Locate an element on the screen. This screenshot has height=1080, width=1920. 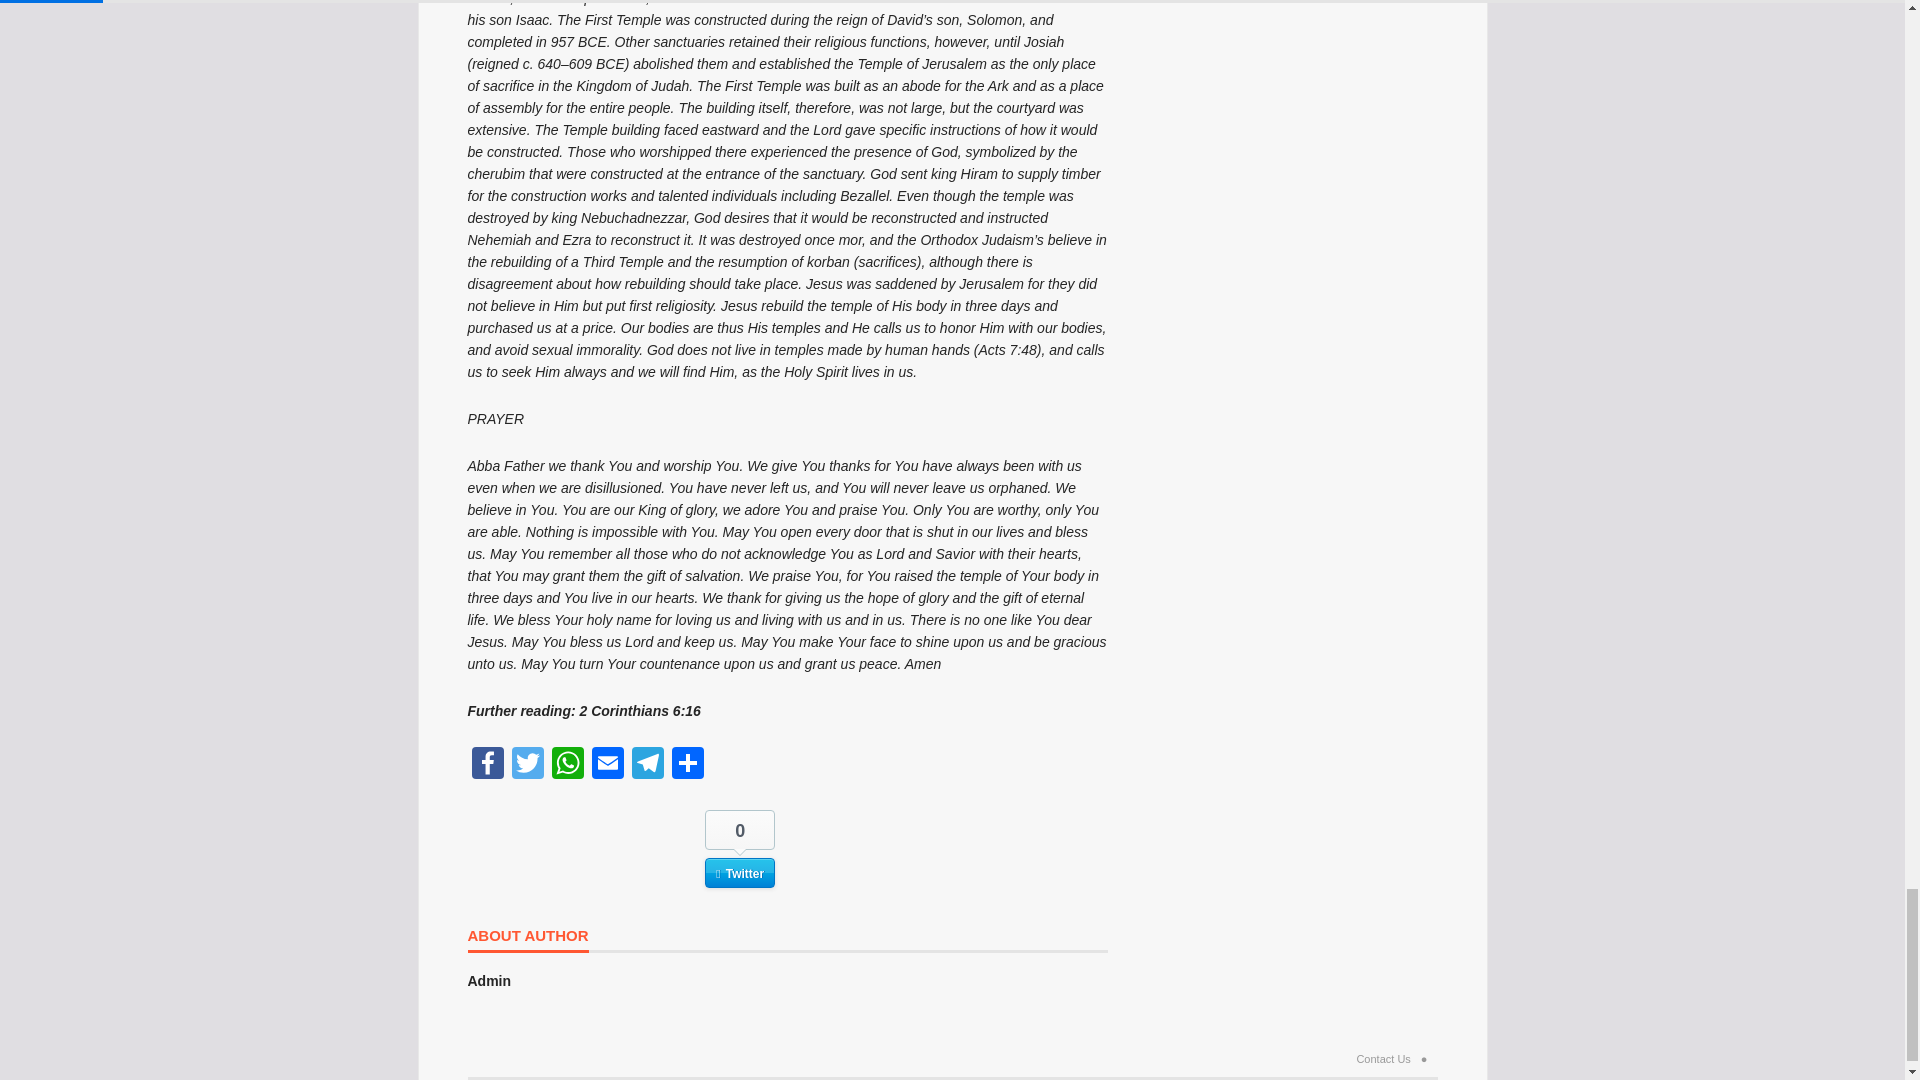
Telegram is located at coordinates (648, 766).